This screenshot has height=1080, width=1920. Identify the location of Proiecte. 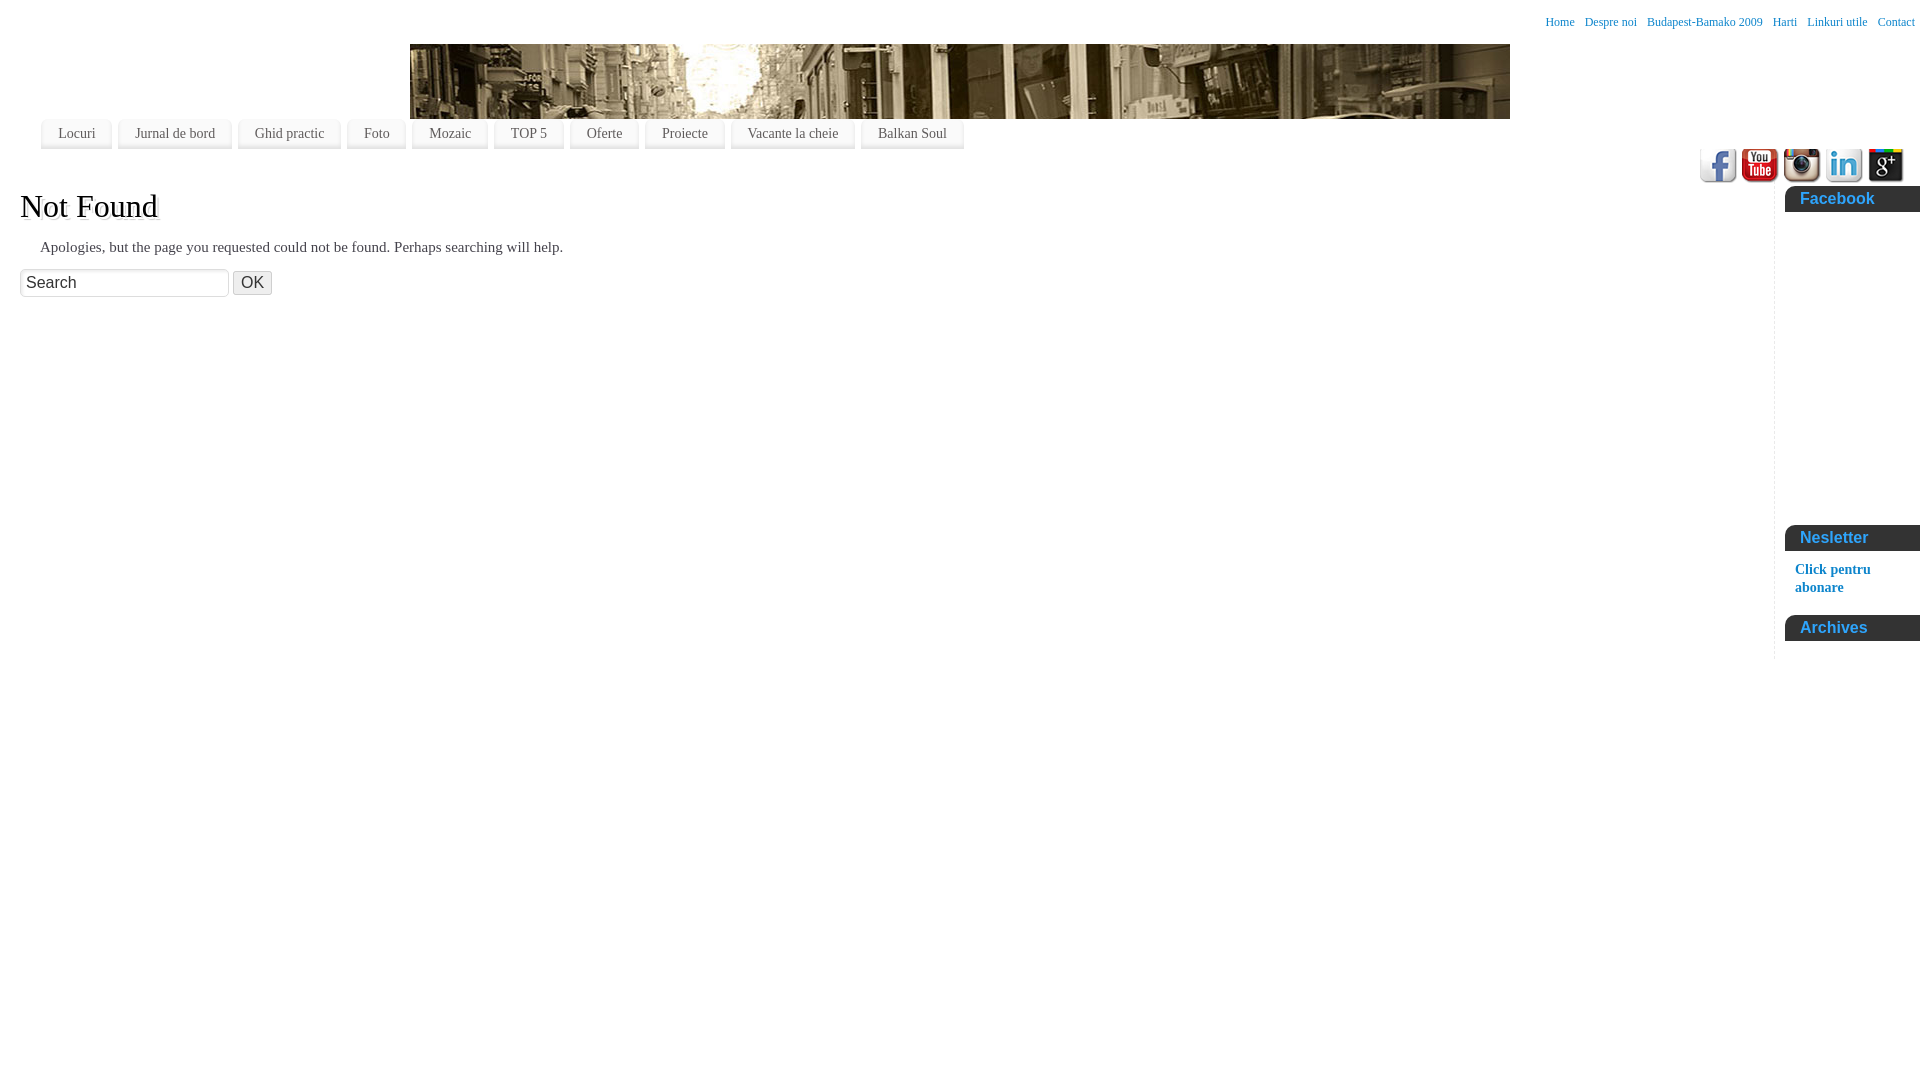
(684, 134).